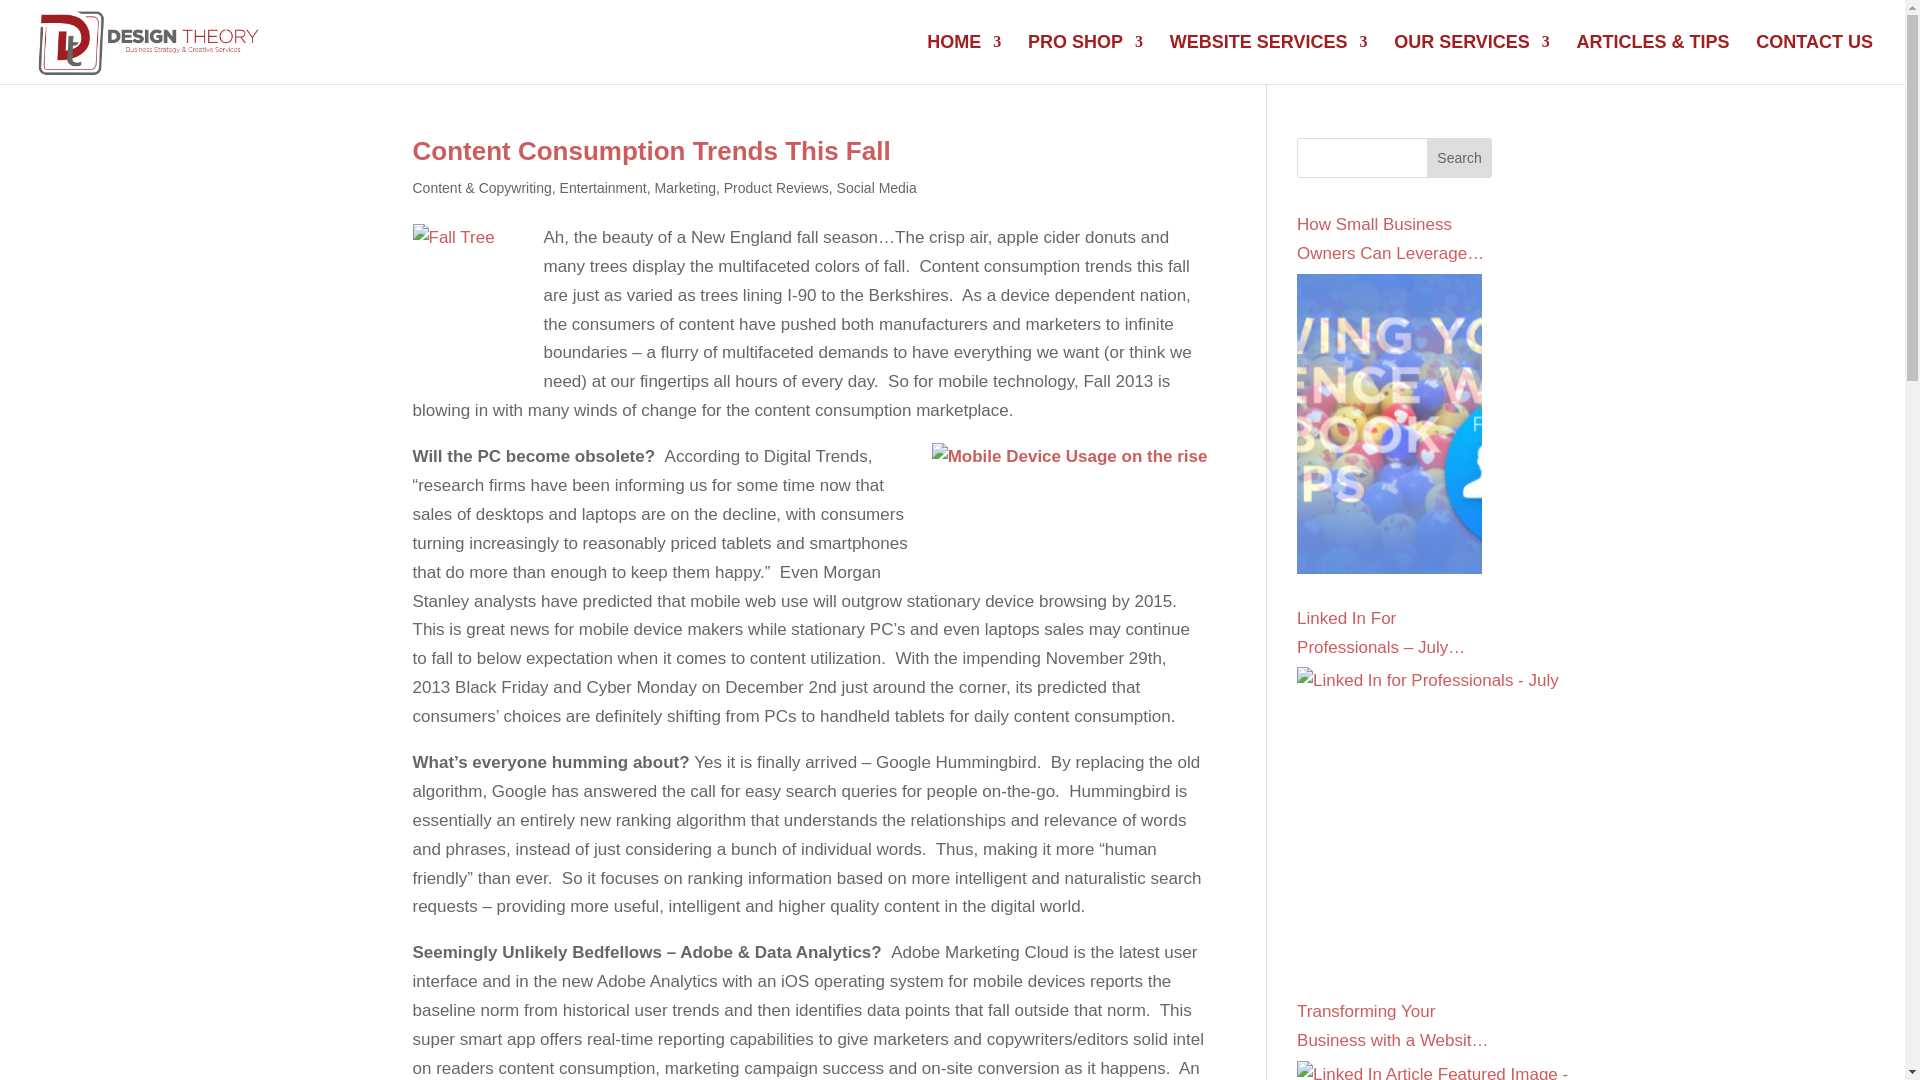  What do you see at coordinates (651, 151) in the screenshot?
I see `Content Consumption Trends This Fall` at bounding box center [651, 151].